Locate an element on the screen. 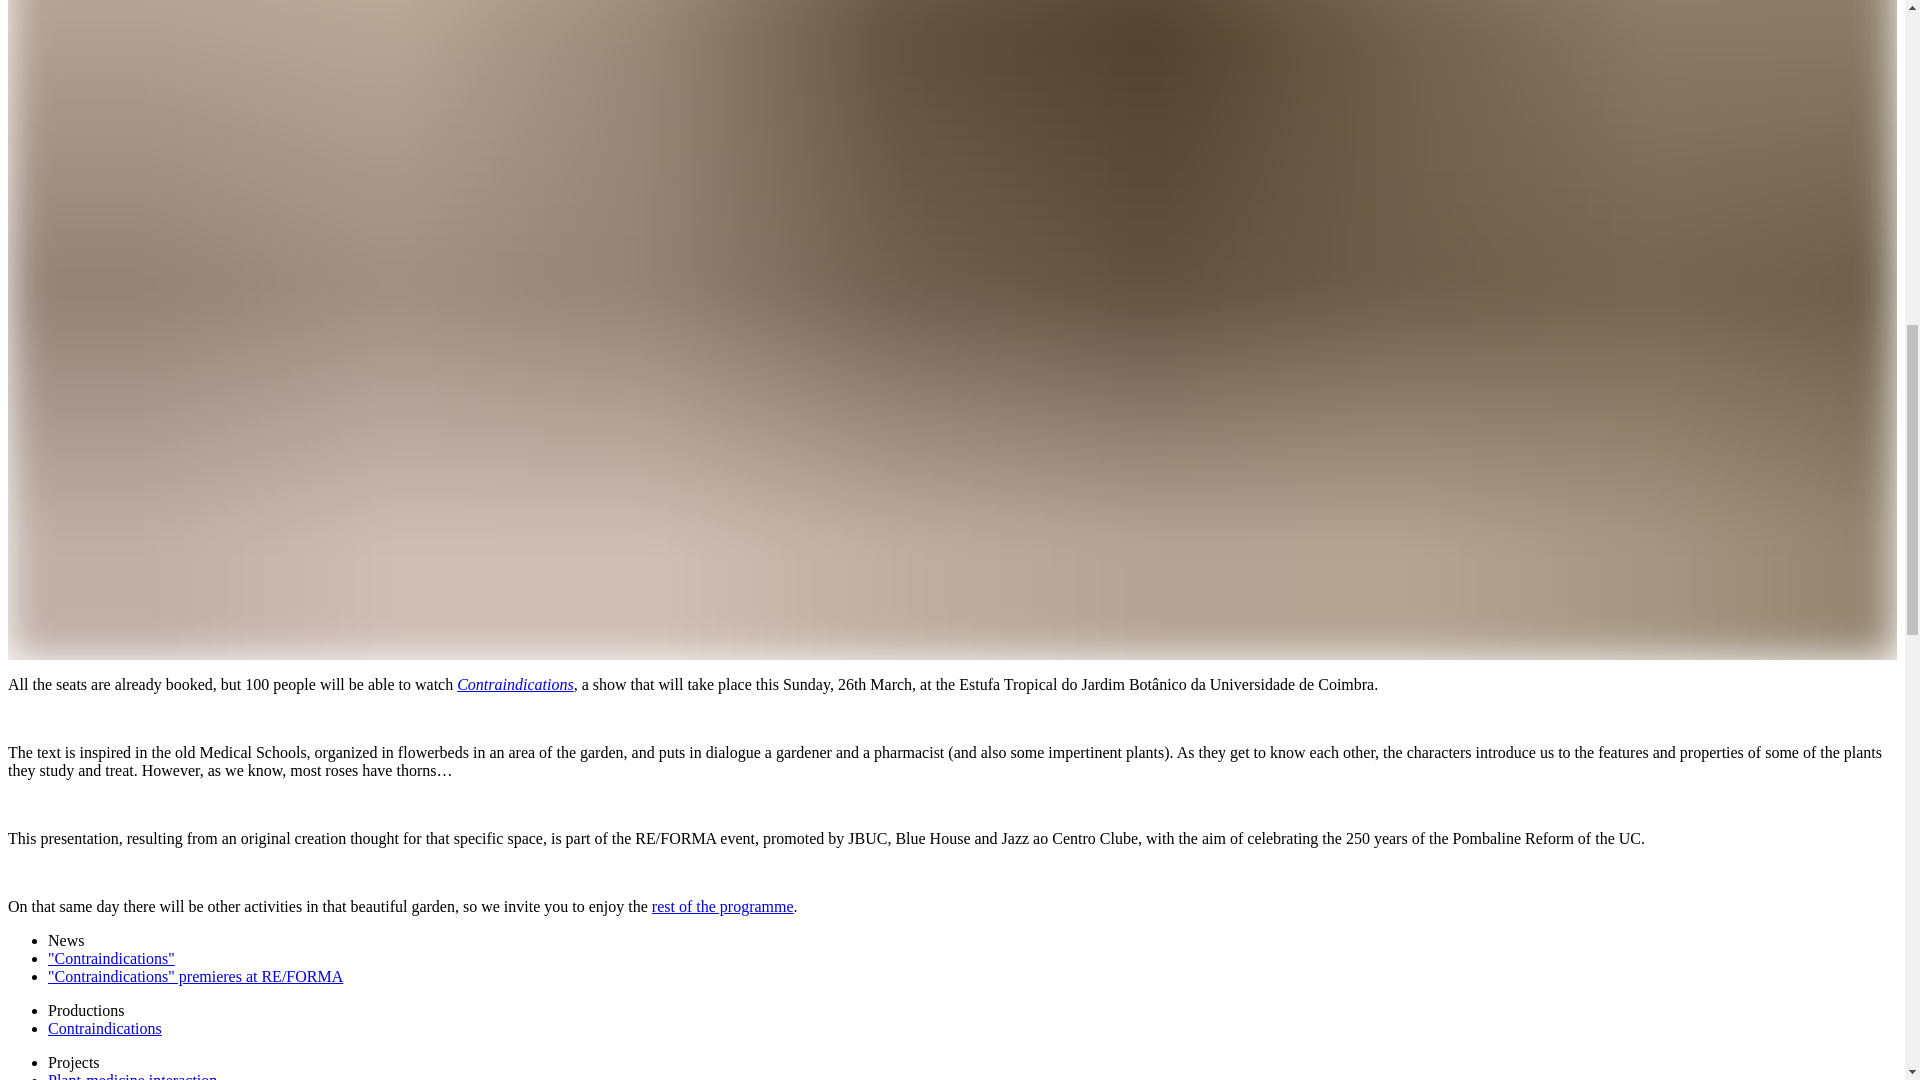 Image resolution: width=1920 pixels, height=1080 pixels. "Contraindications" is located at coordinates (111, 958).